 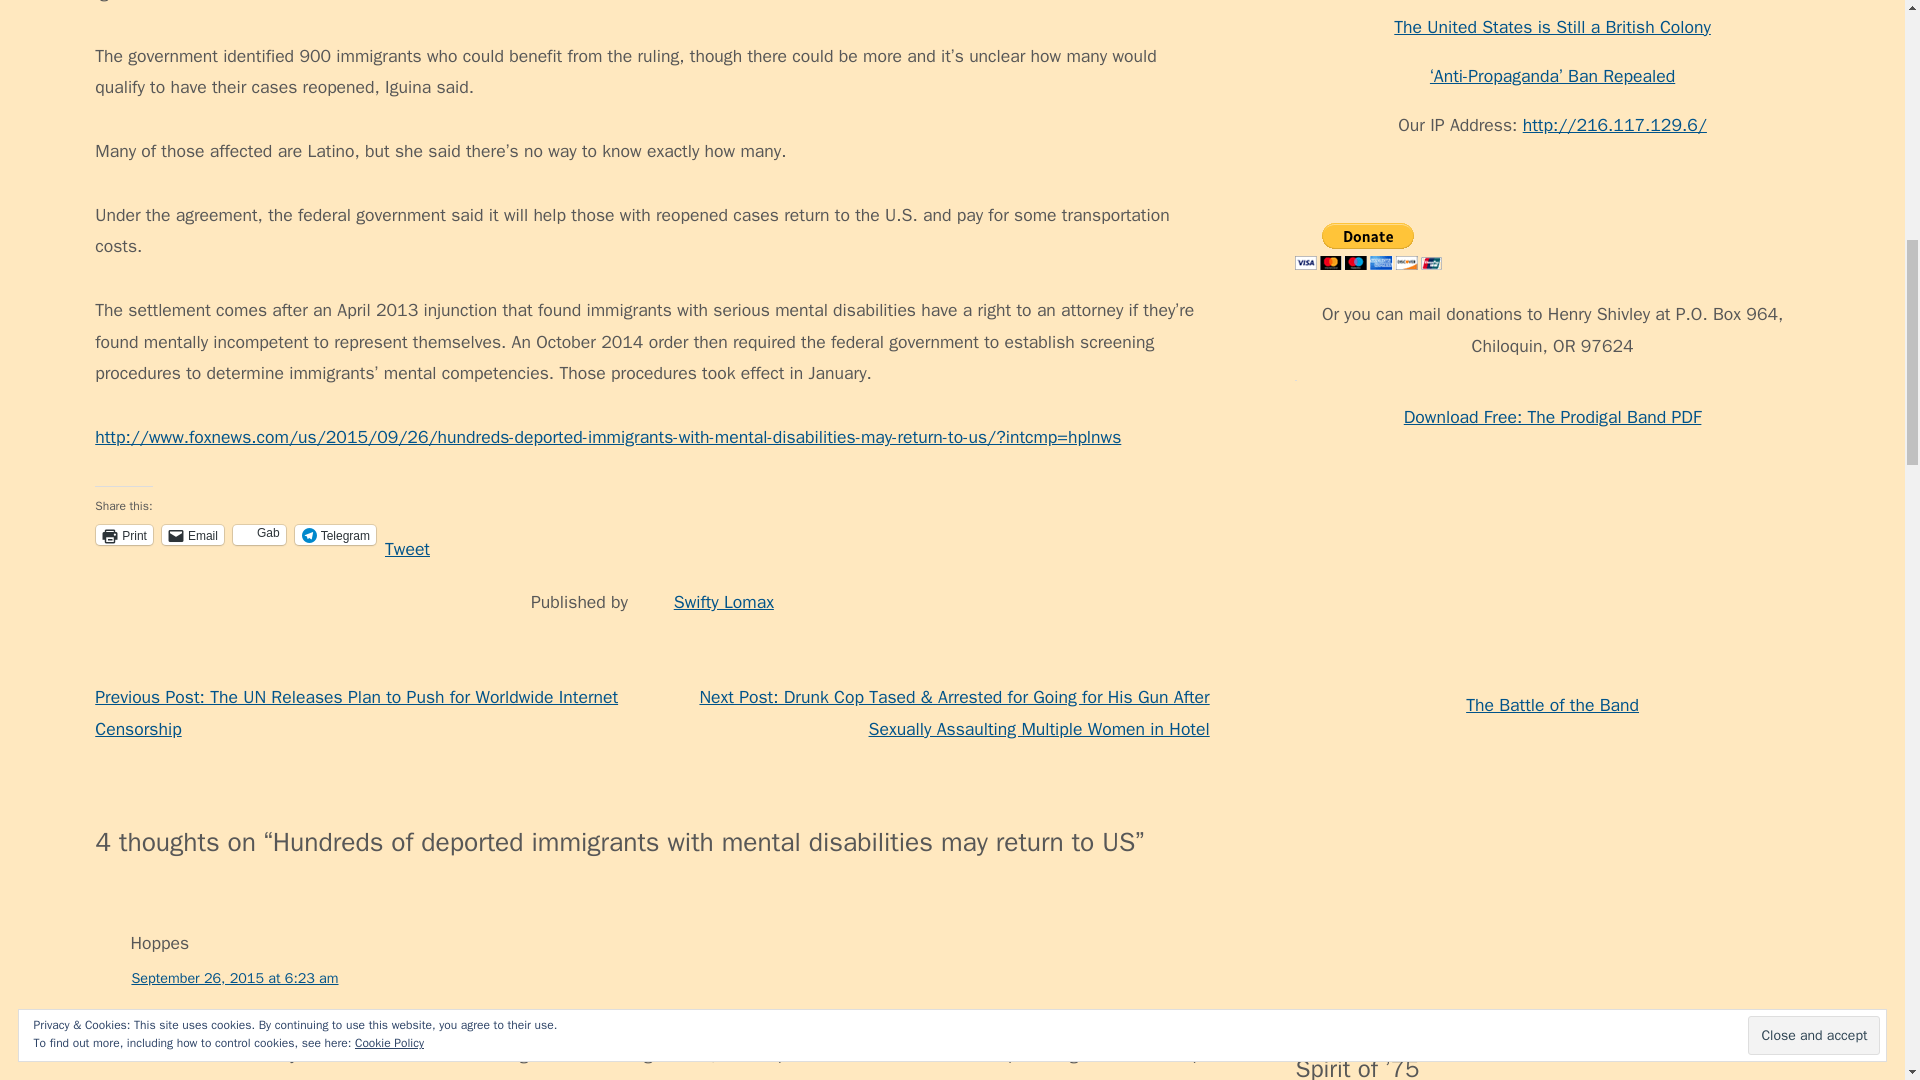 I want to click on Click to share on Telegram, so click(x=336, y=534).